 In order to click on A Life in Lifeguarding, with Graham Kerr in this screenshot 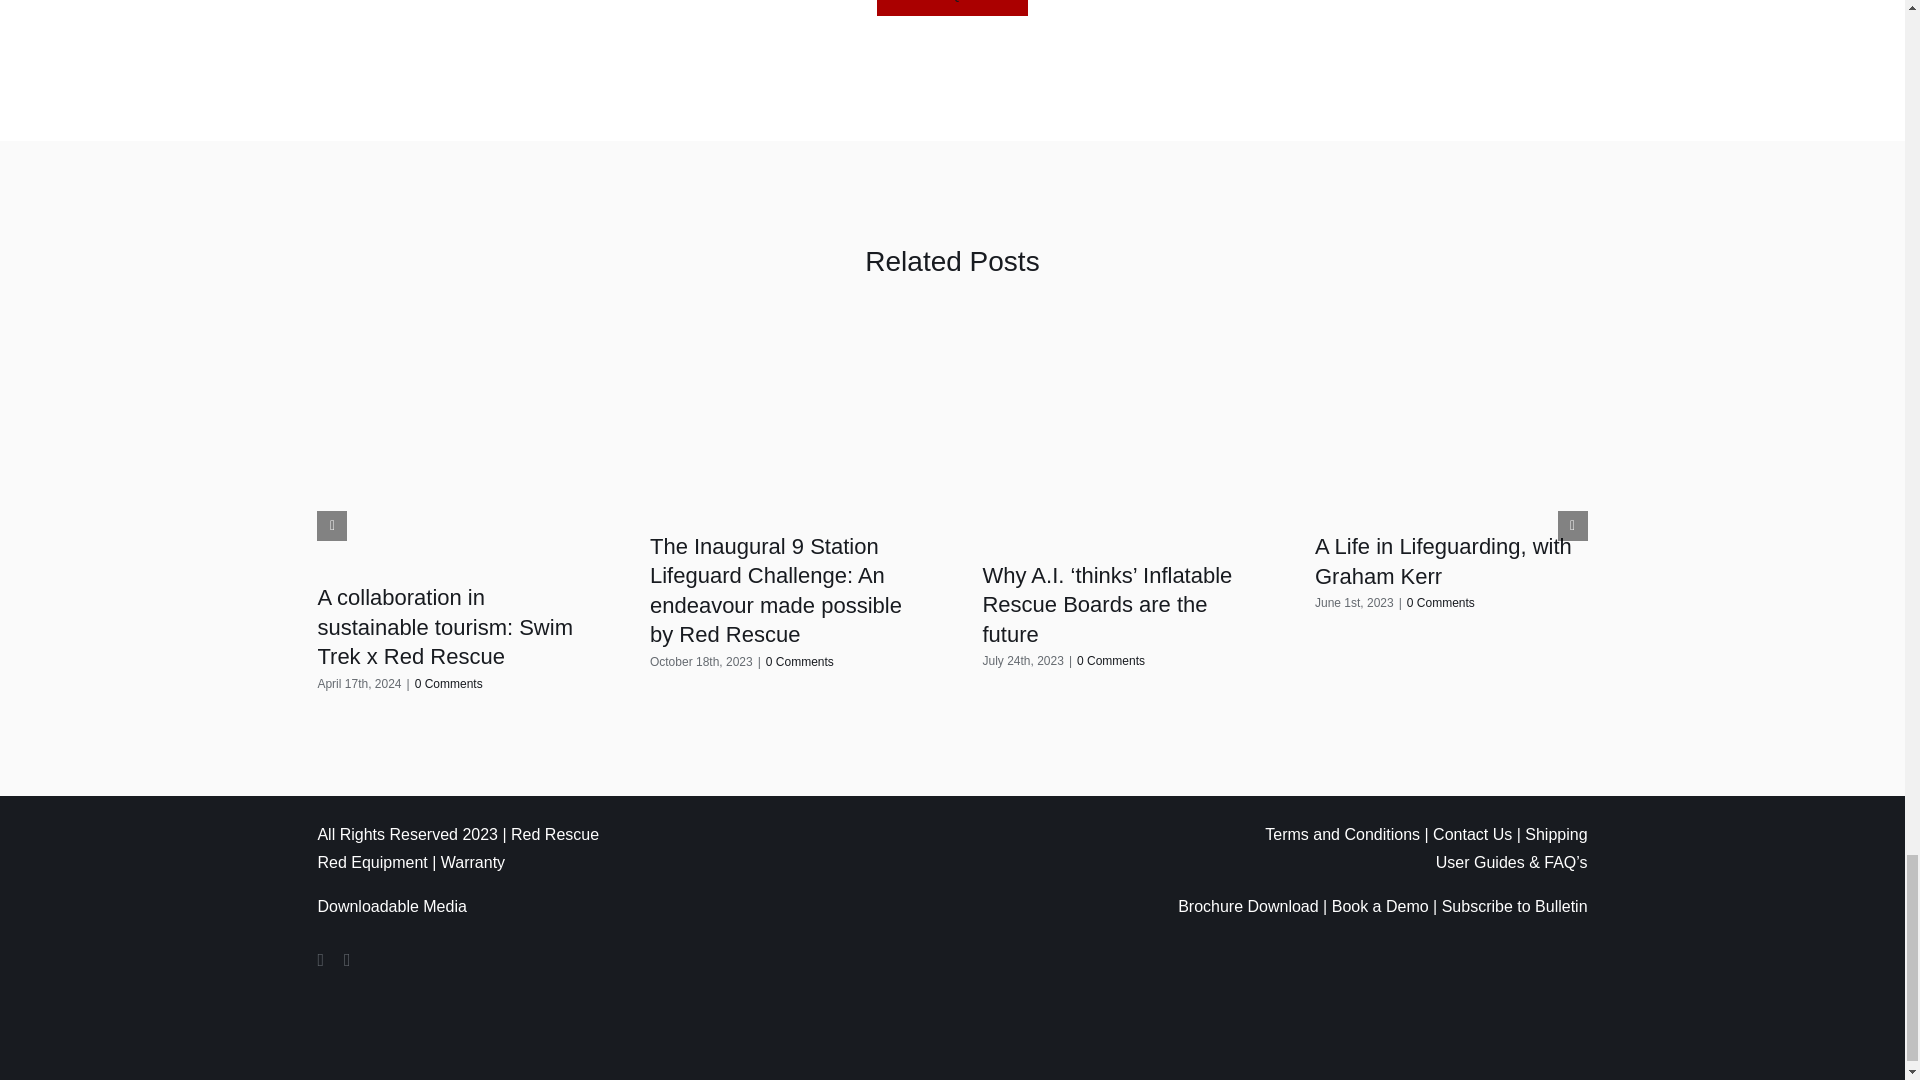, I will do `click(1444, 560)`.